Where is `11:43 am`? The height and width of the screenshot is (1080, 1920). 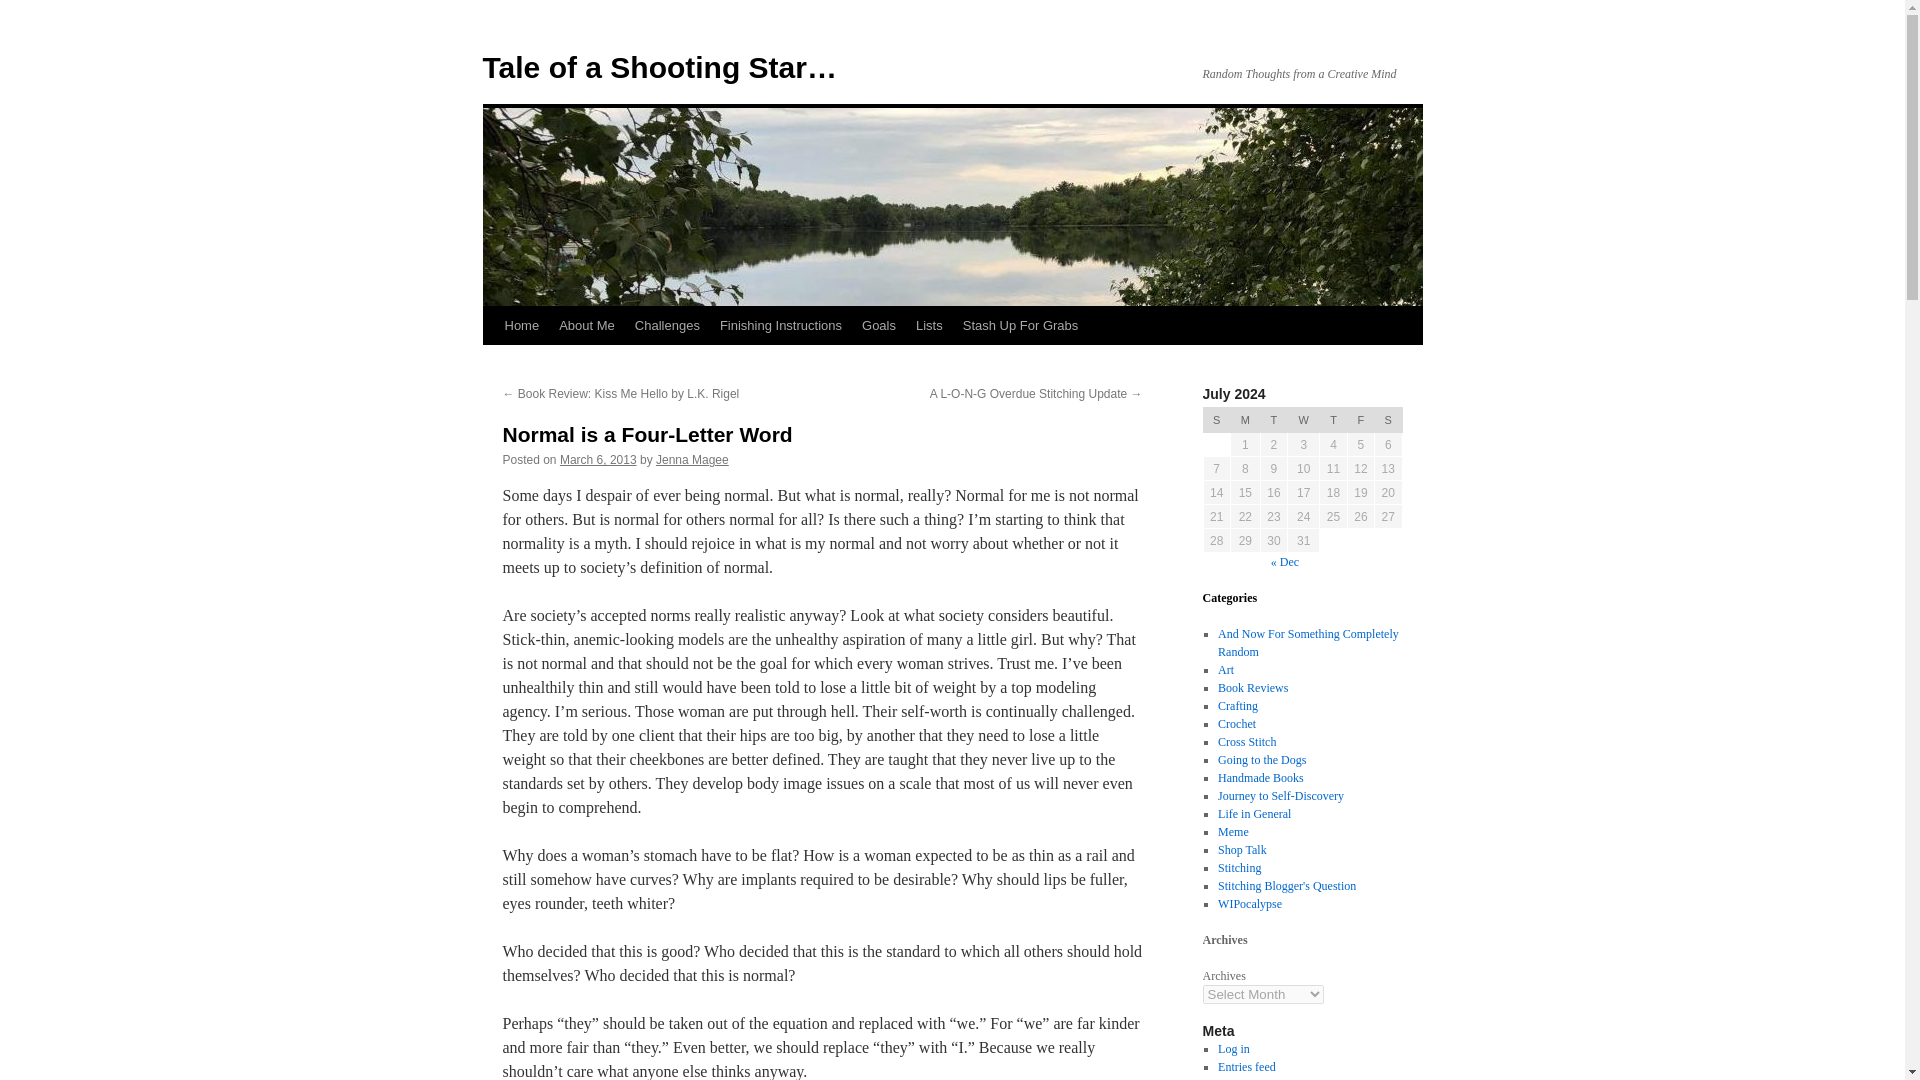 11:43 am is located at coordinates (598, 459).